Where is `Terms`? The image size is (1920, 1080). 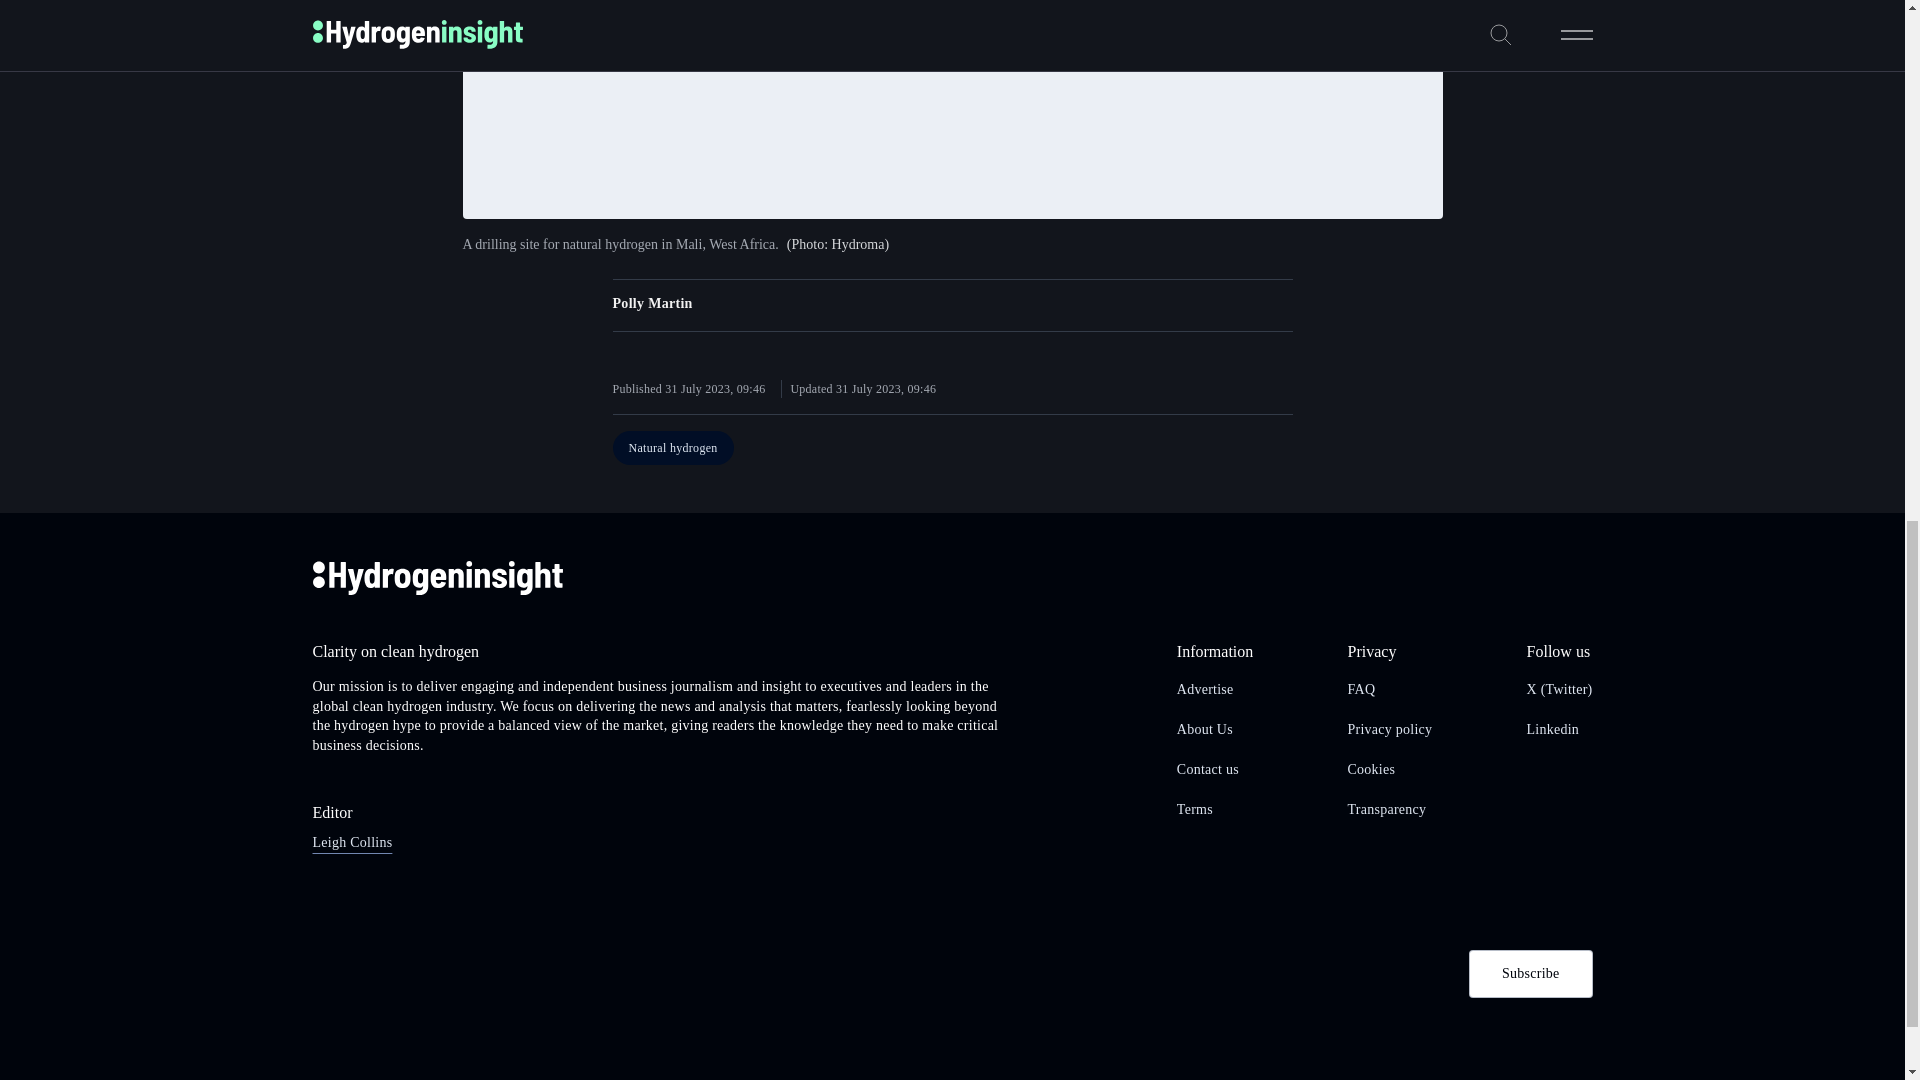 Terms is located at coordinates (1194, 809).